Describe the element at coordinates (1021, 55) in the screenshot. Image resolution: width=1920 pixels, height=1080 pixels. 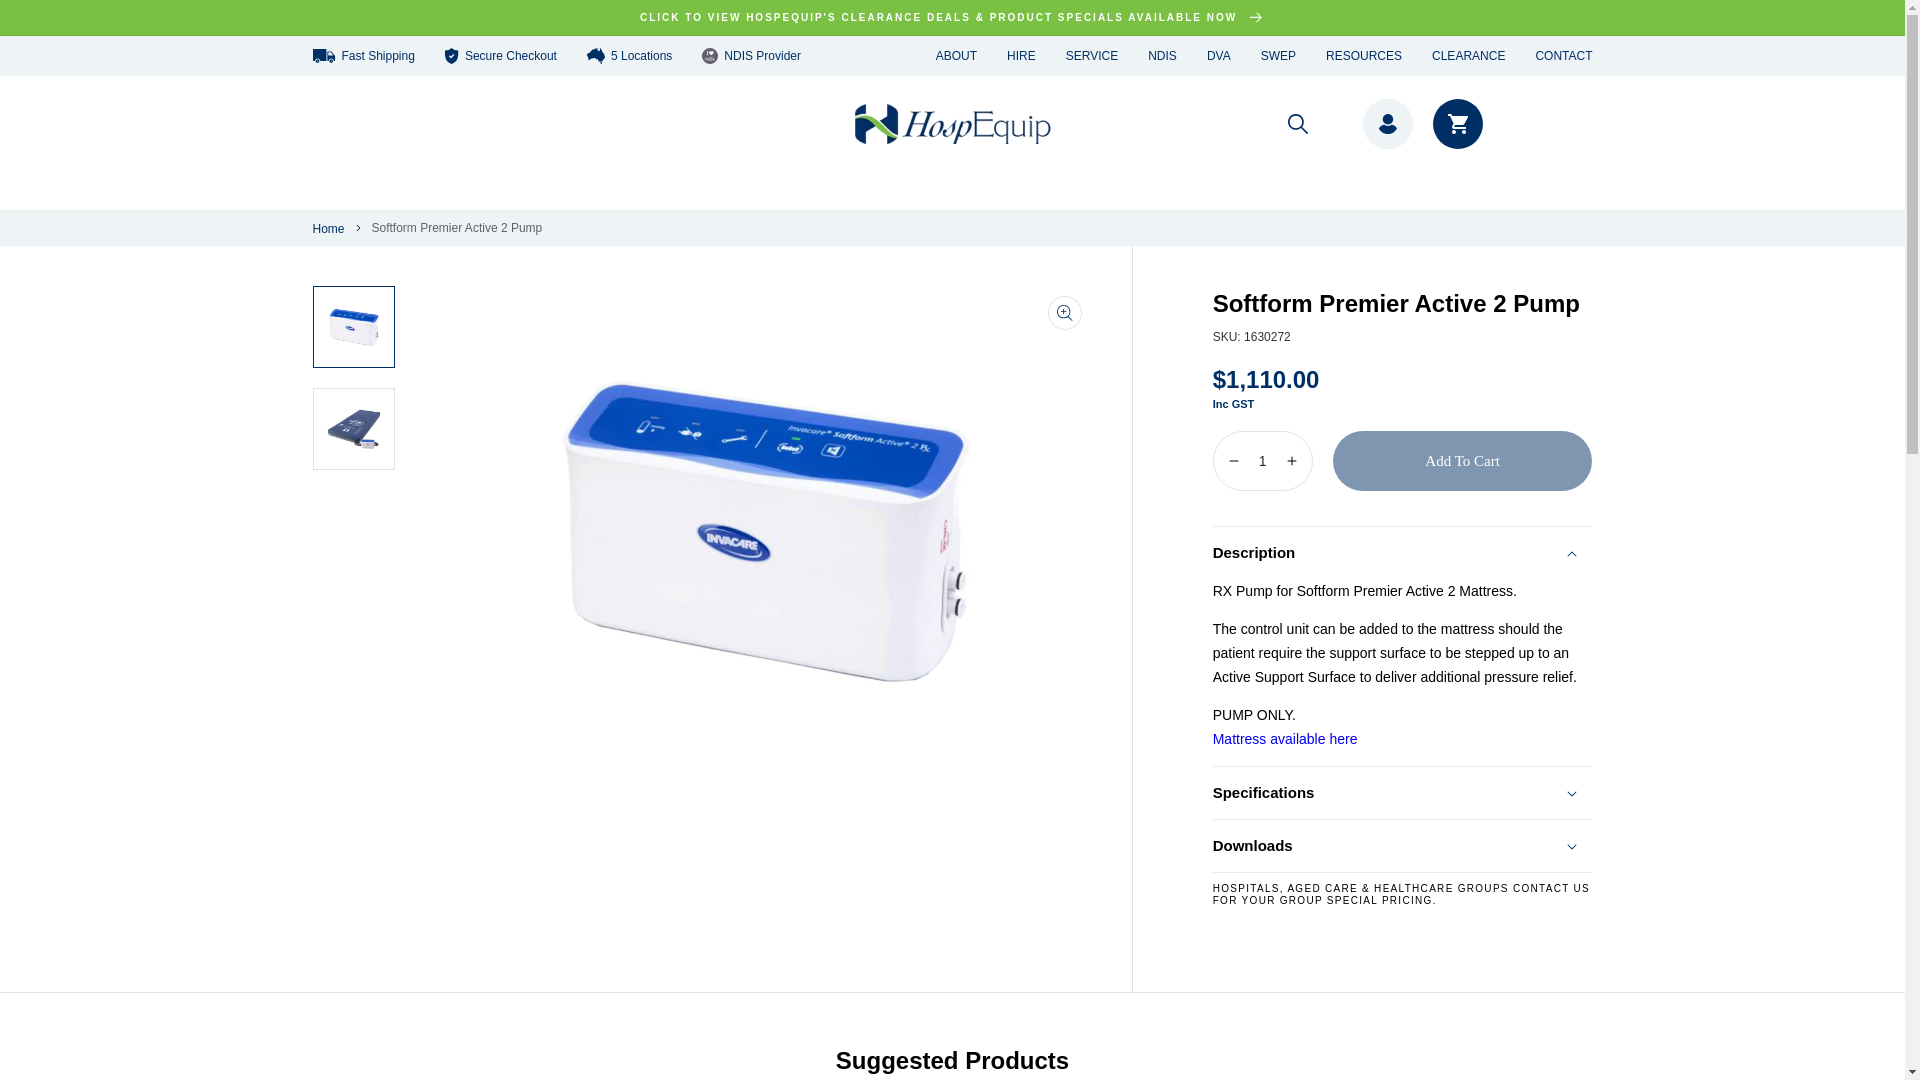
I see `HIRE` at that location.